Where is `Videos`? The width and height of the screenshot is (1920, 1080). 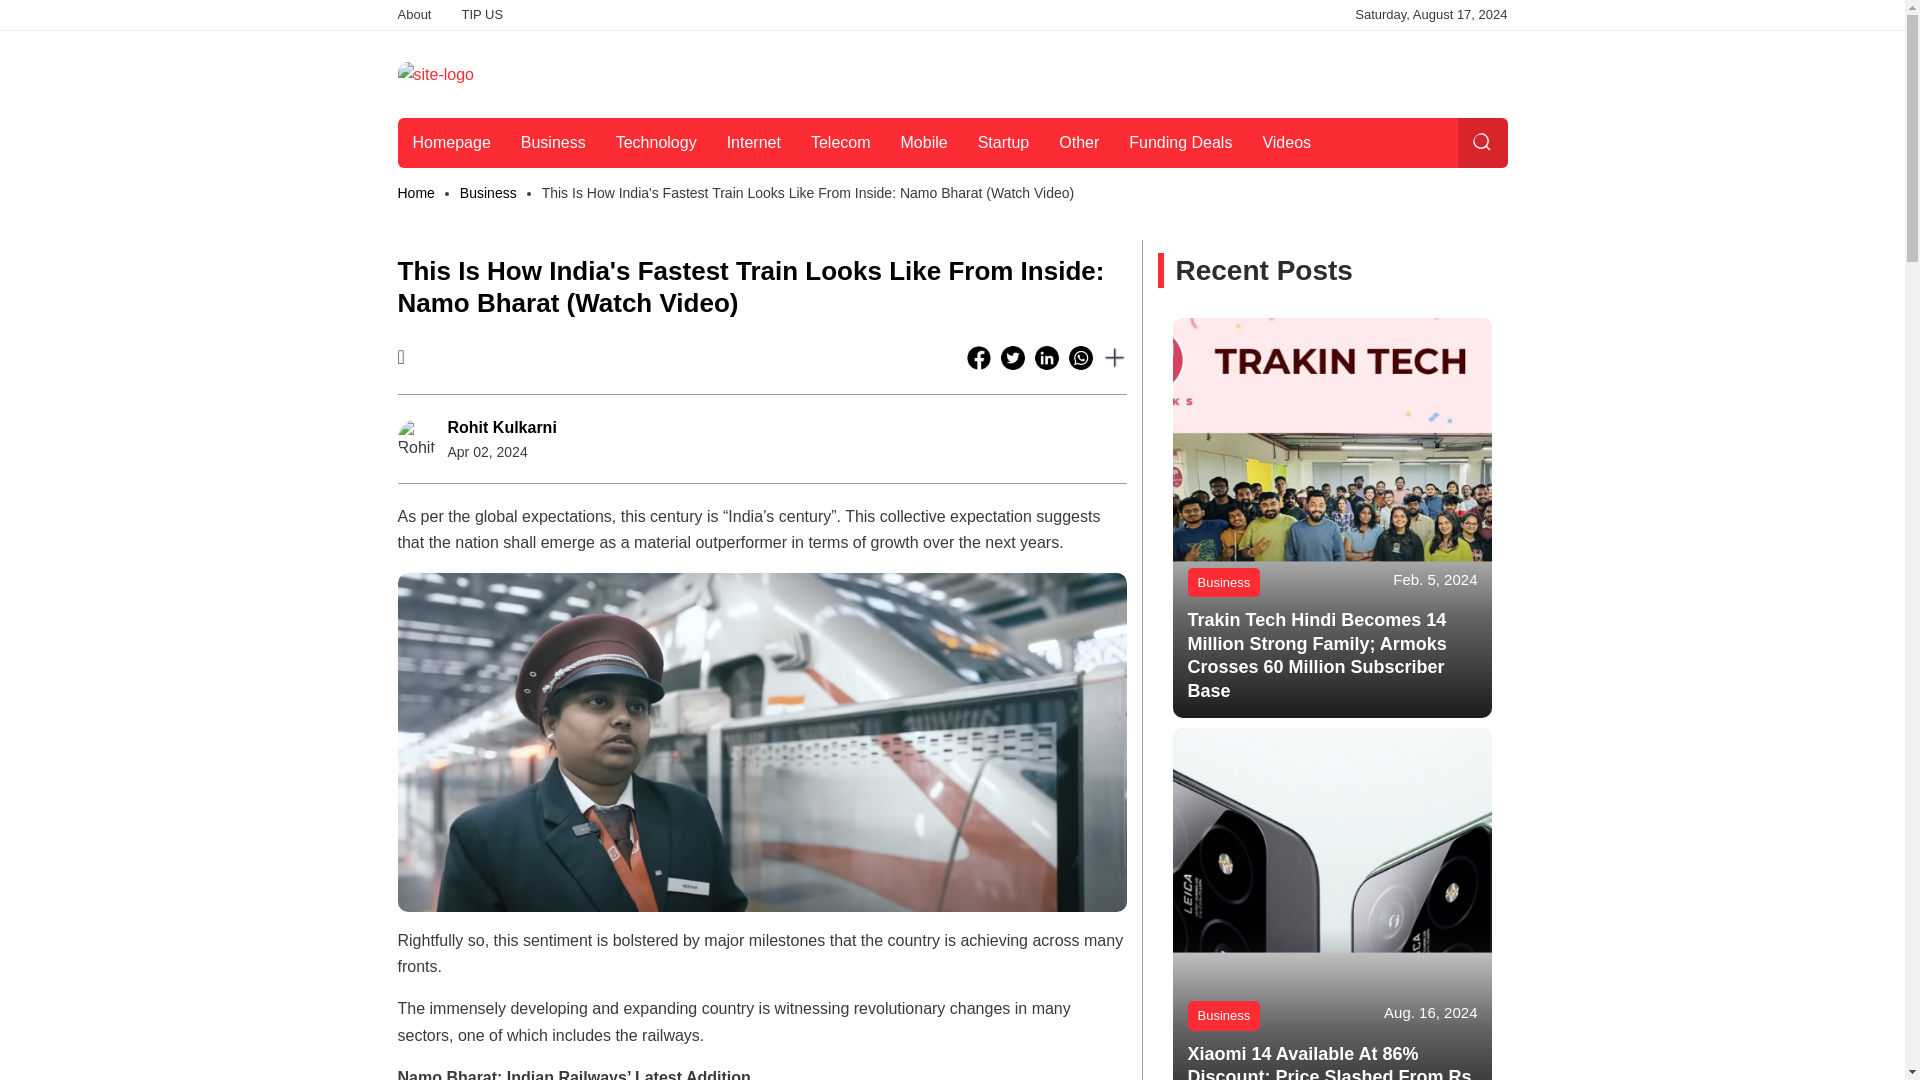
Videos is located at coordinates (1286, 142).